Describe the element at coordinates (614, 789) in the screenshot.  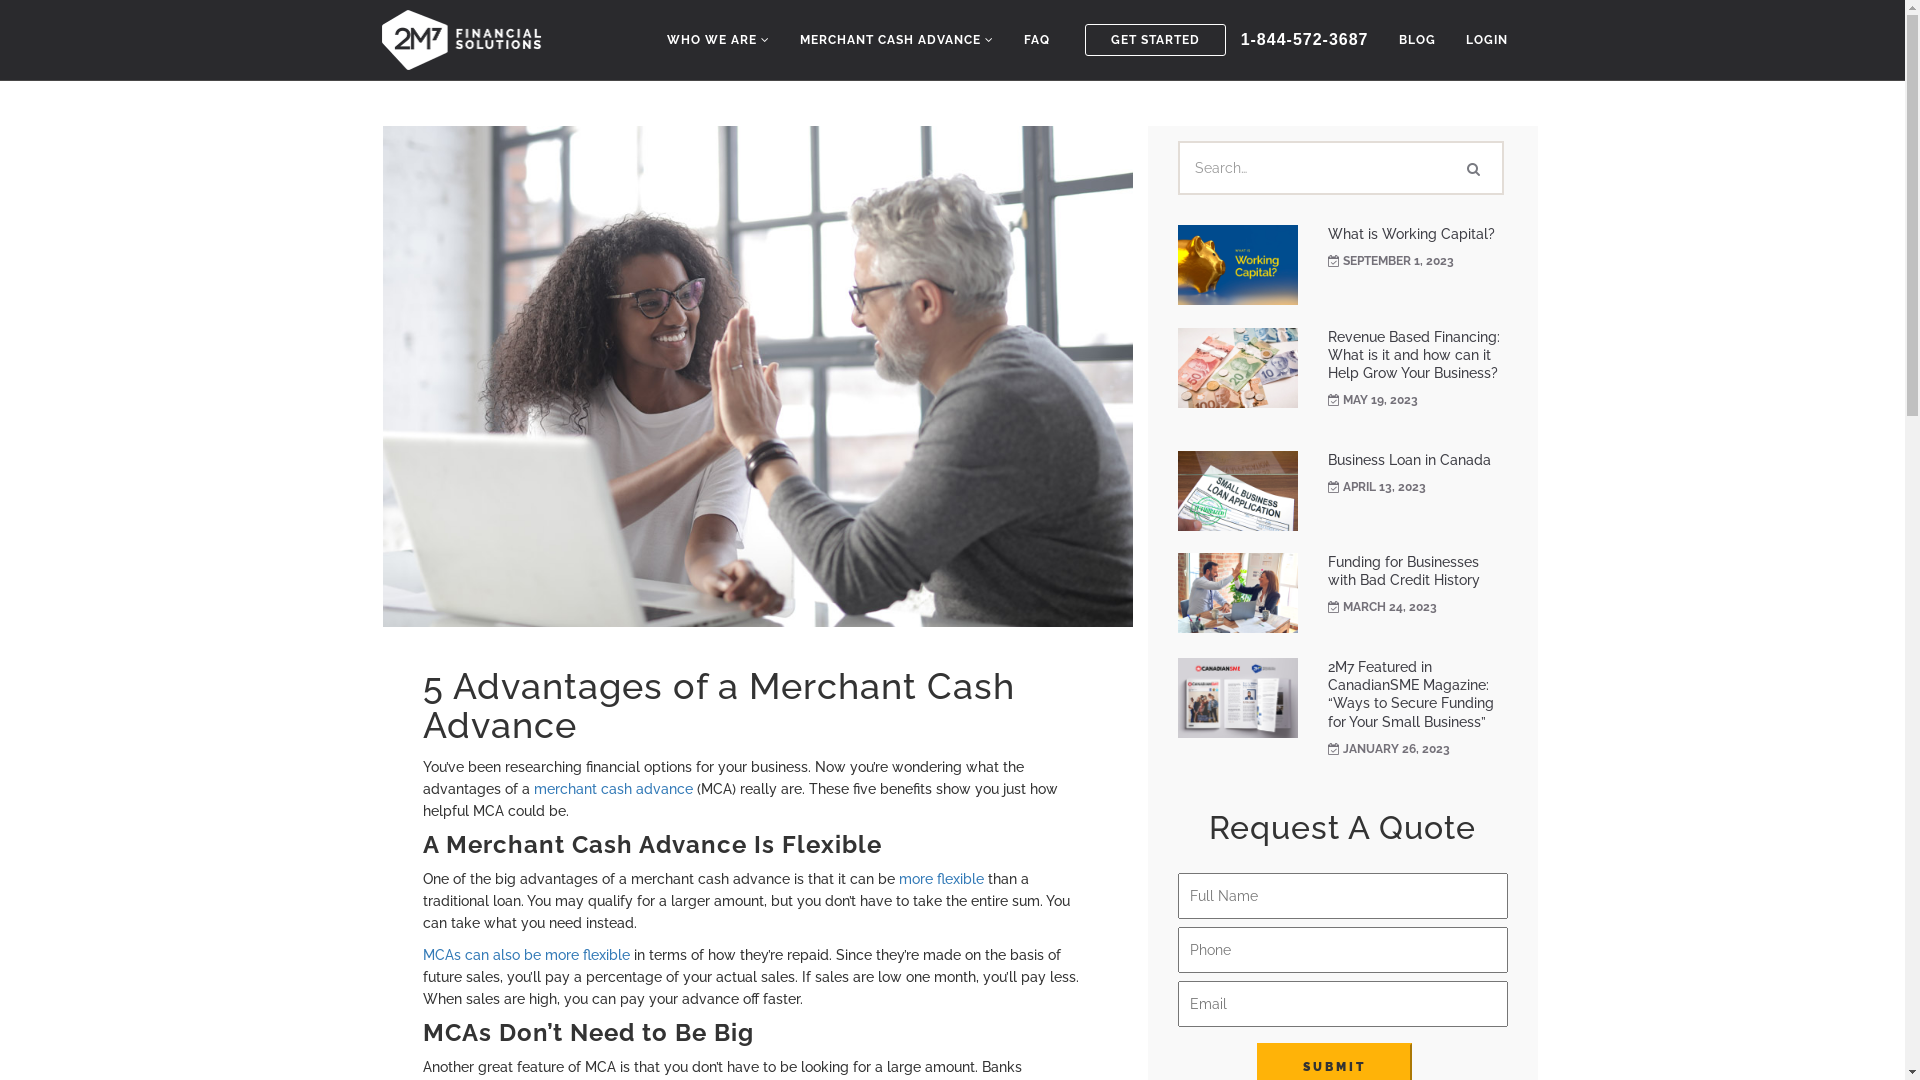
I see `merchant cash advance` at that location.